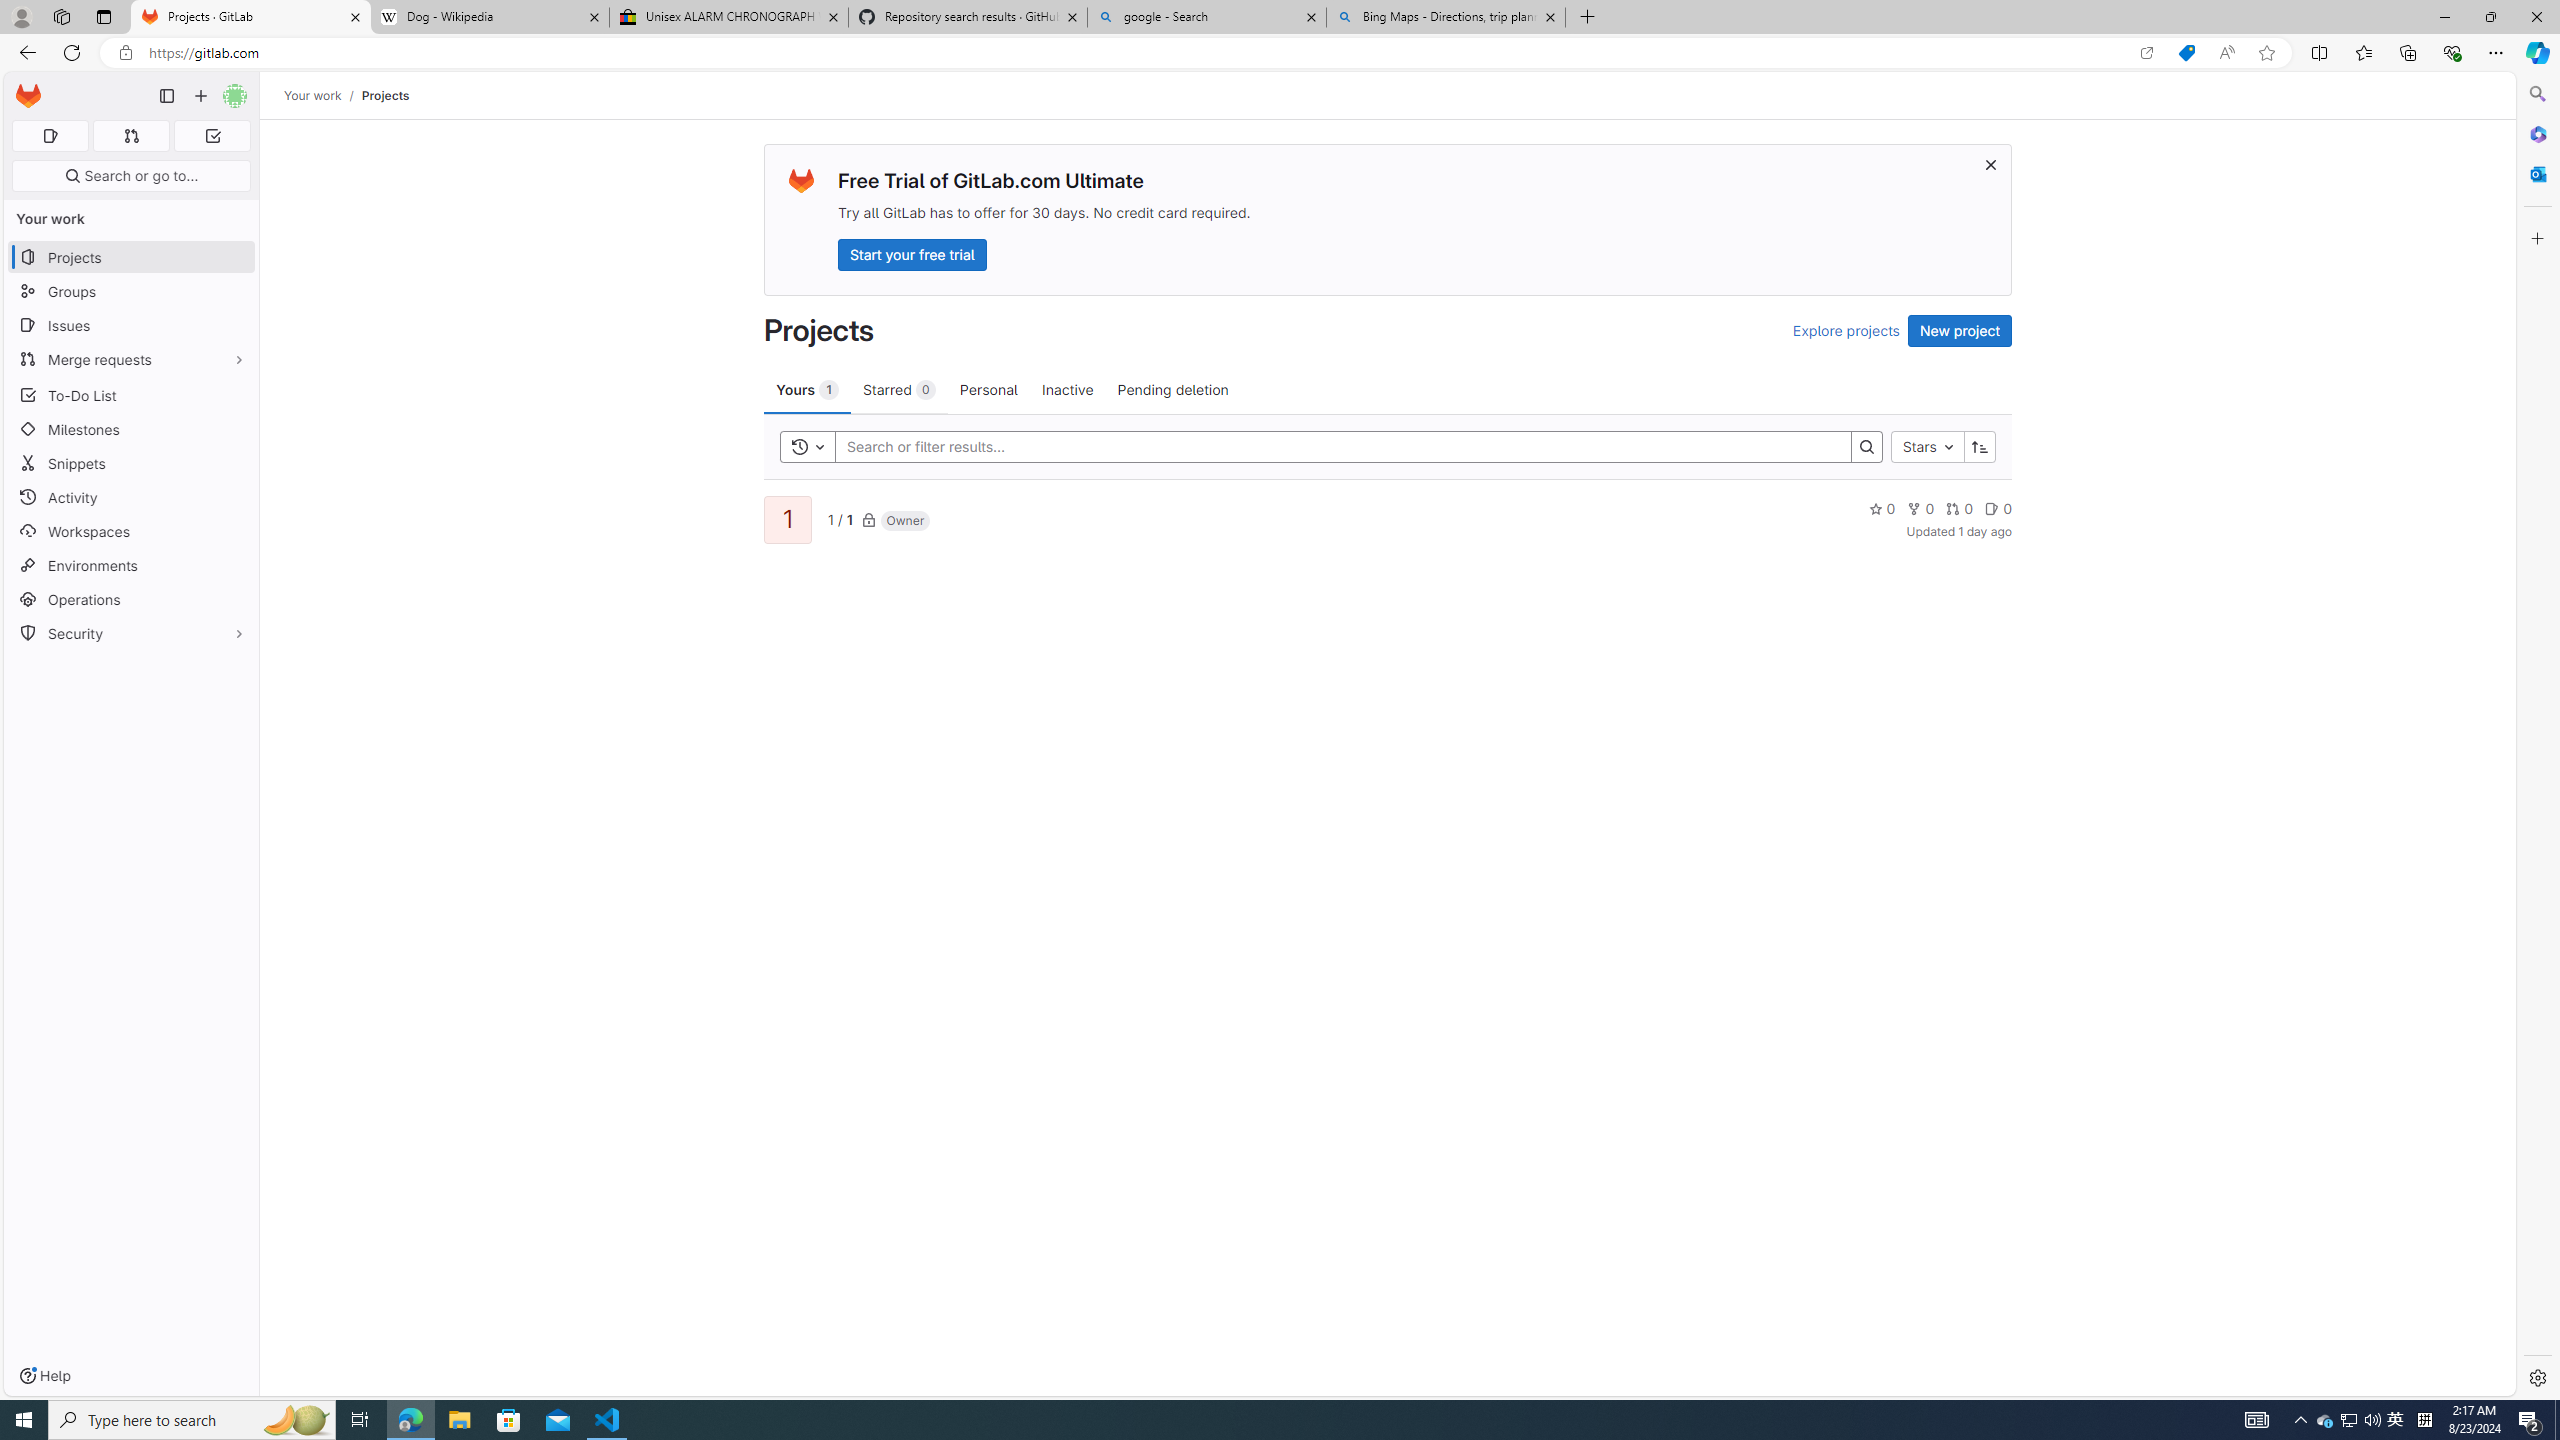 The image size is (2560, 1440). What do you see at coordinates (869, 520) in the screenshot?
I see `Class: s16` at bounding box center [869, 520].